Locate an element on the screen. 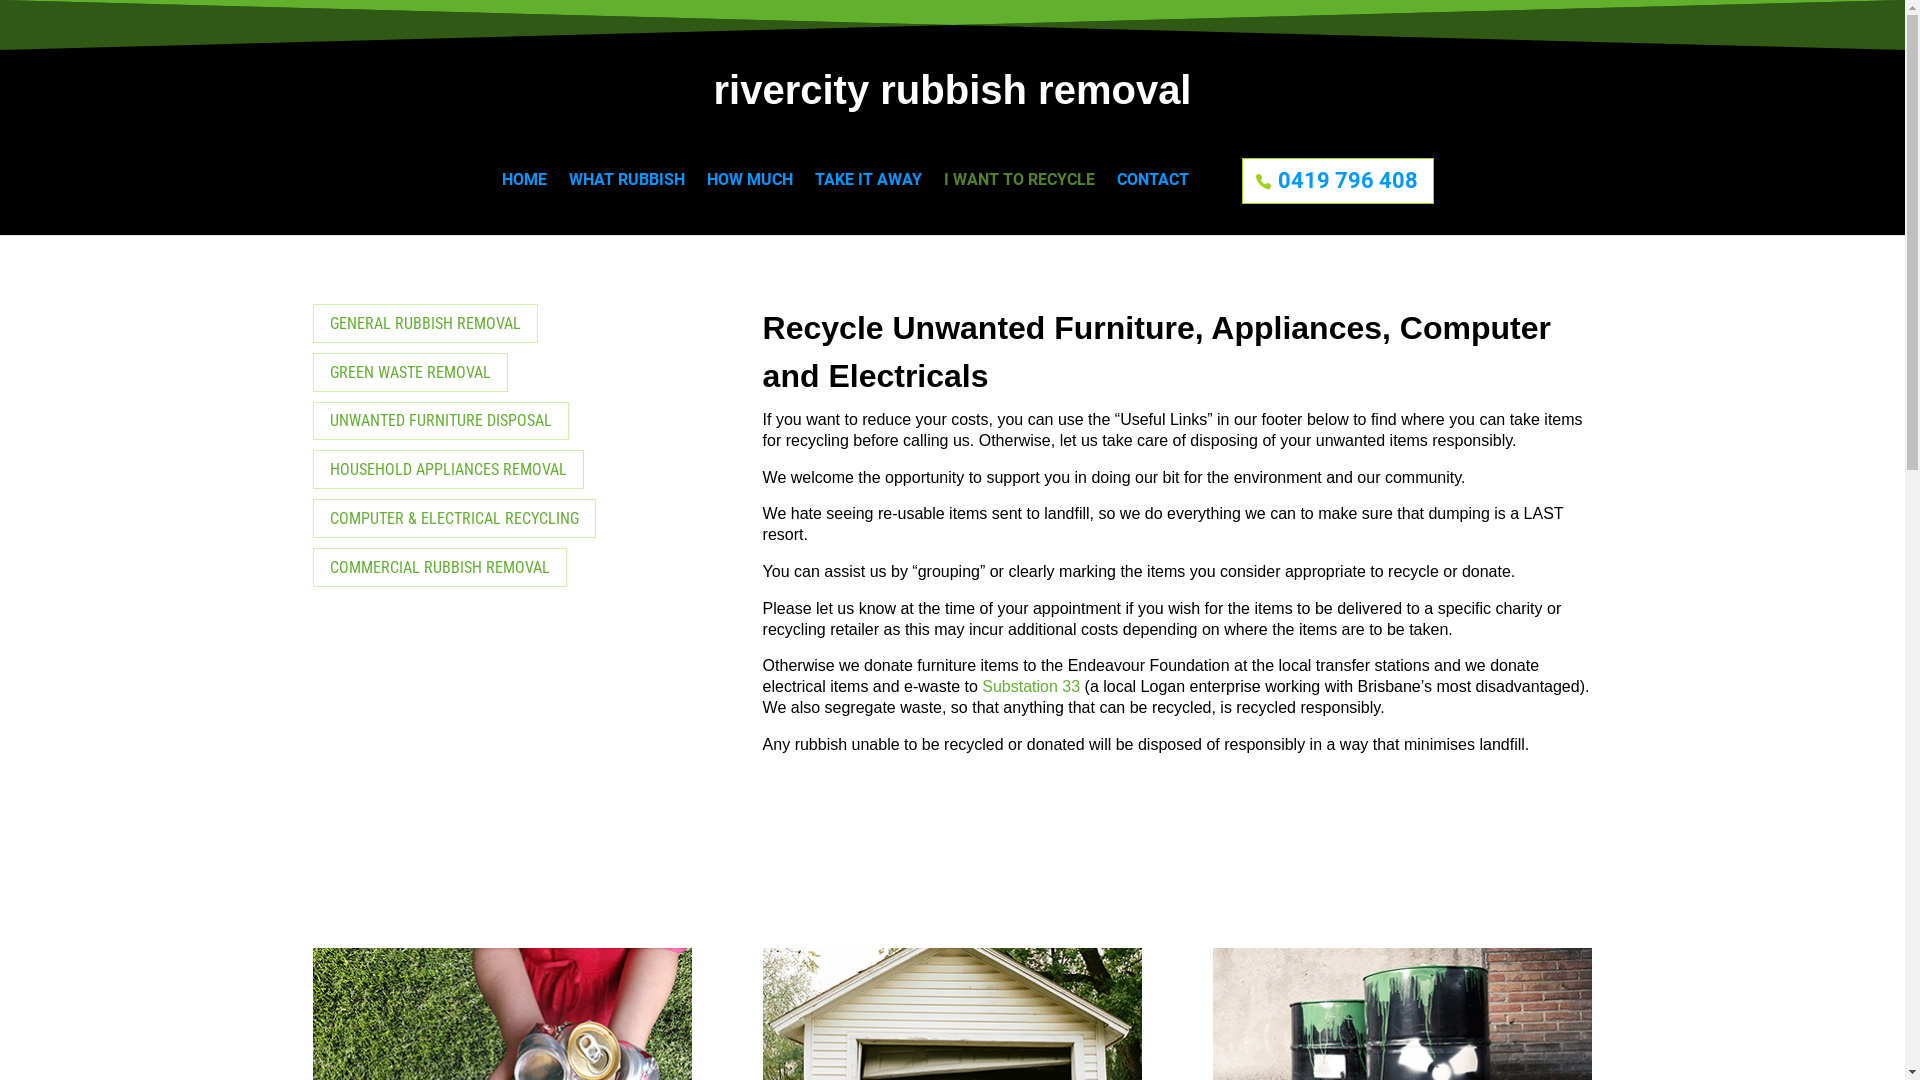  COMMERCIAL RUBBISH REMOVAL is located at coordinates (439, 568).